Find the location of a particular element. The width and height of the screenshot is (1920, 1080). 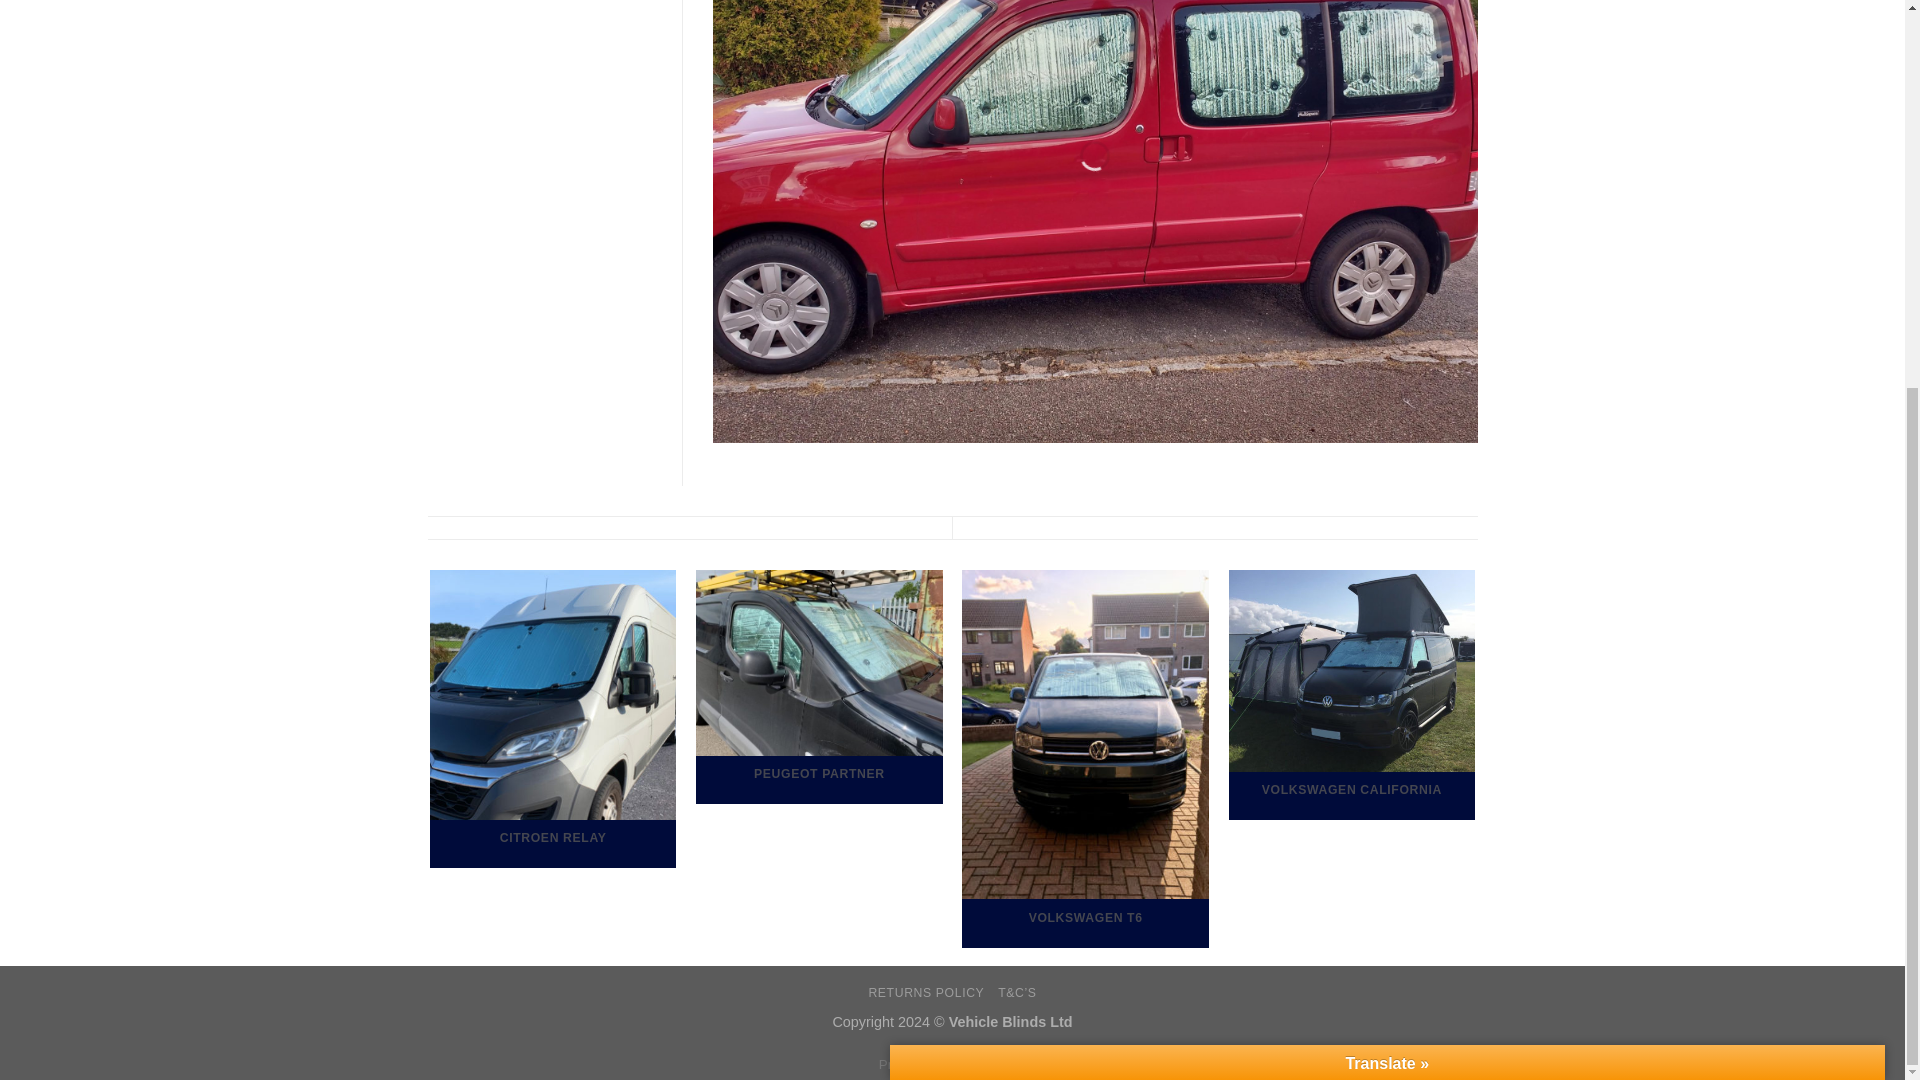

VW T32 is located at coordinates (1618, 594).